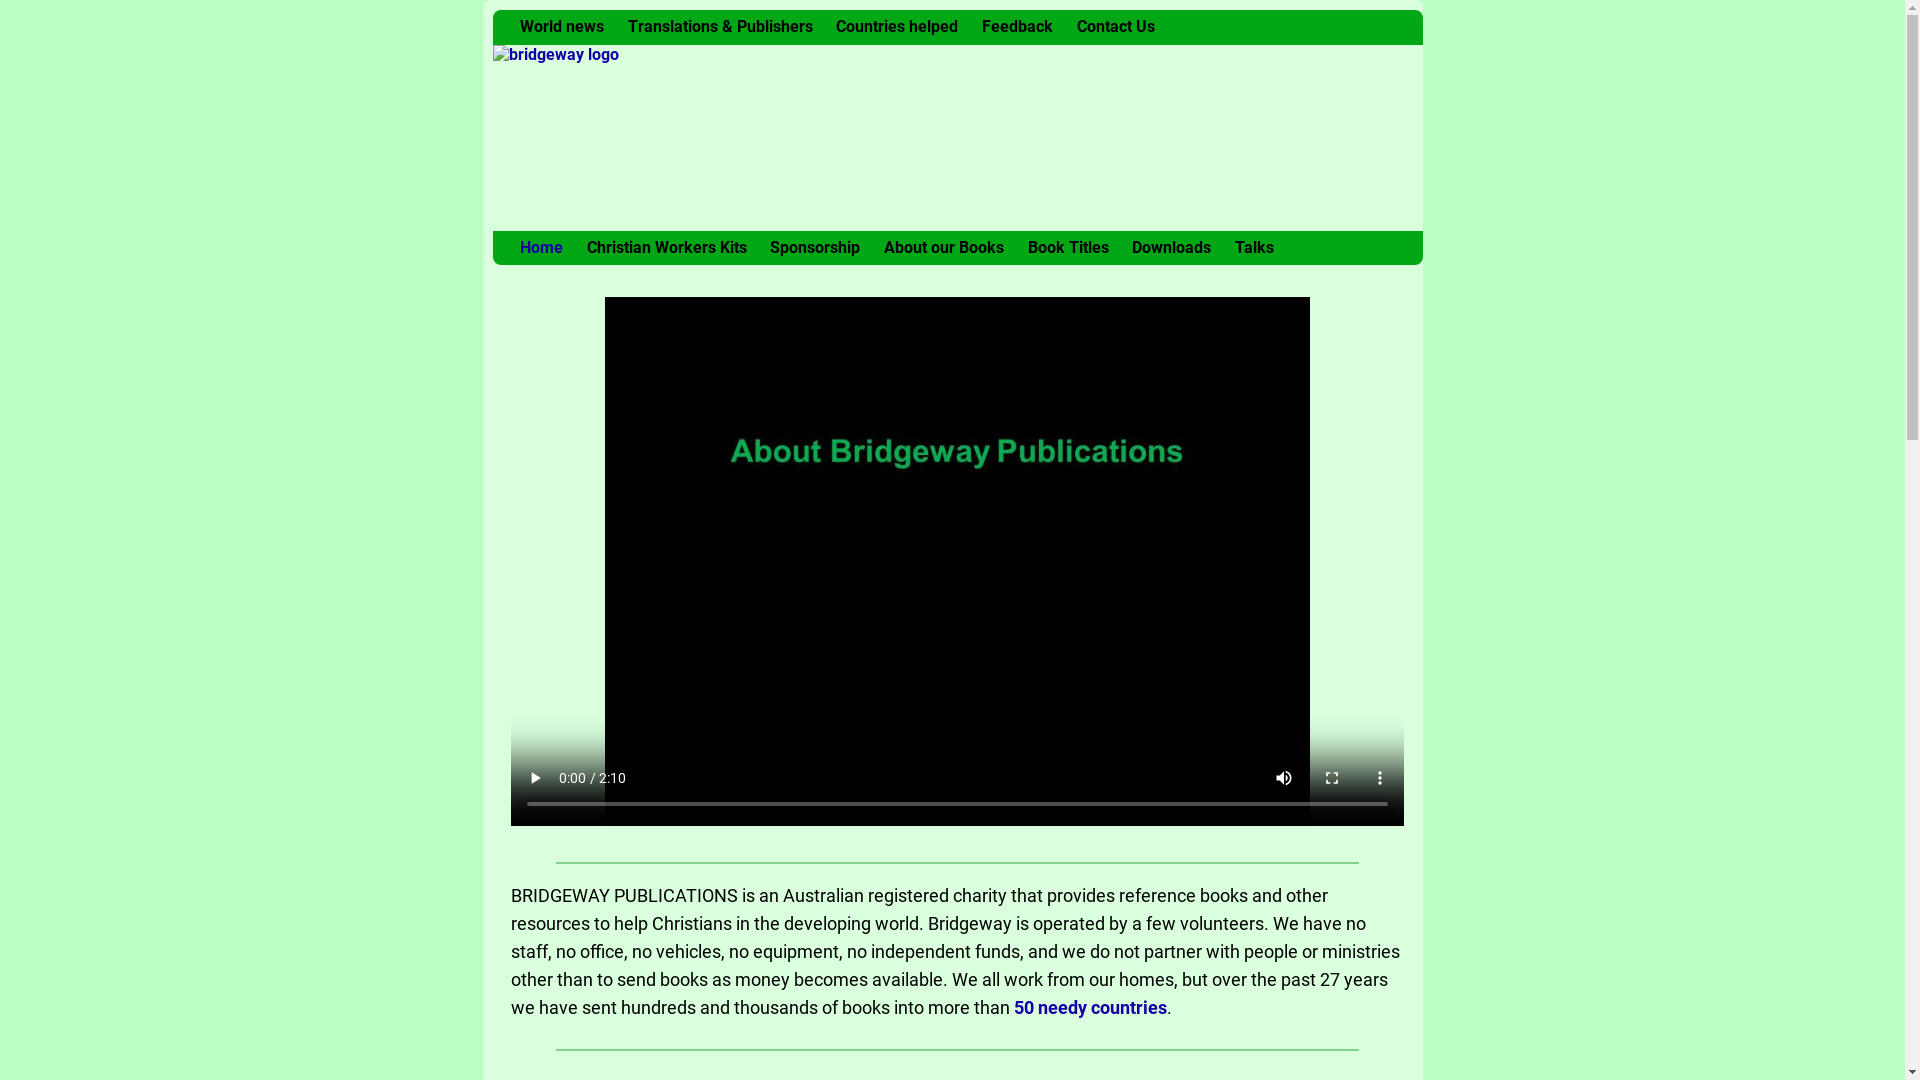  Describe the element at coordinates (542, 248) in the screenshot. I see `Home` at that location.